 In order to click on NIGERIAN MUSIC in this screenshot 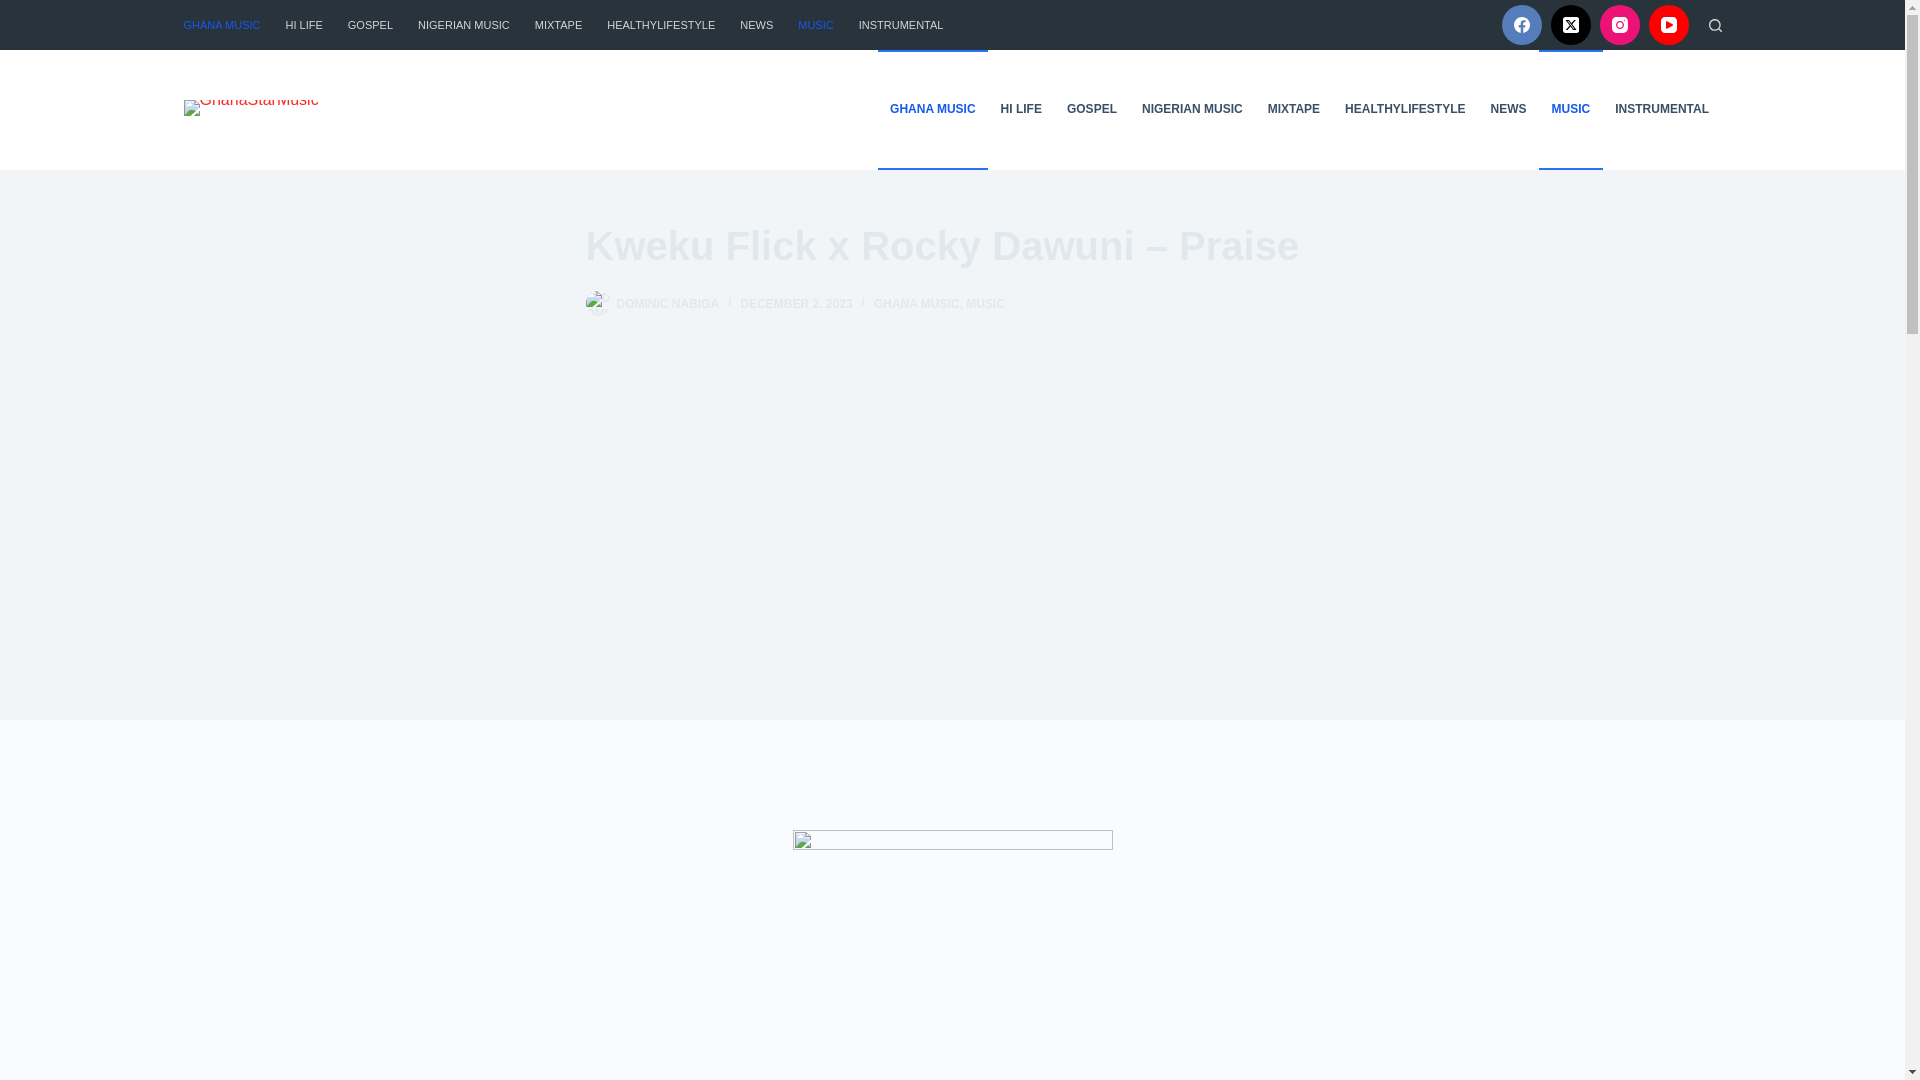, I will do `click(464, 24)`.